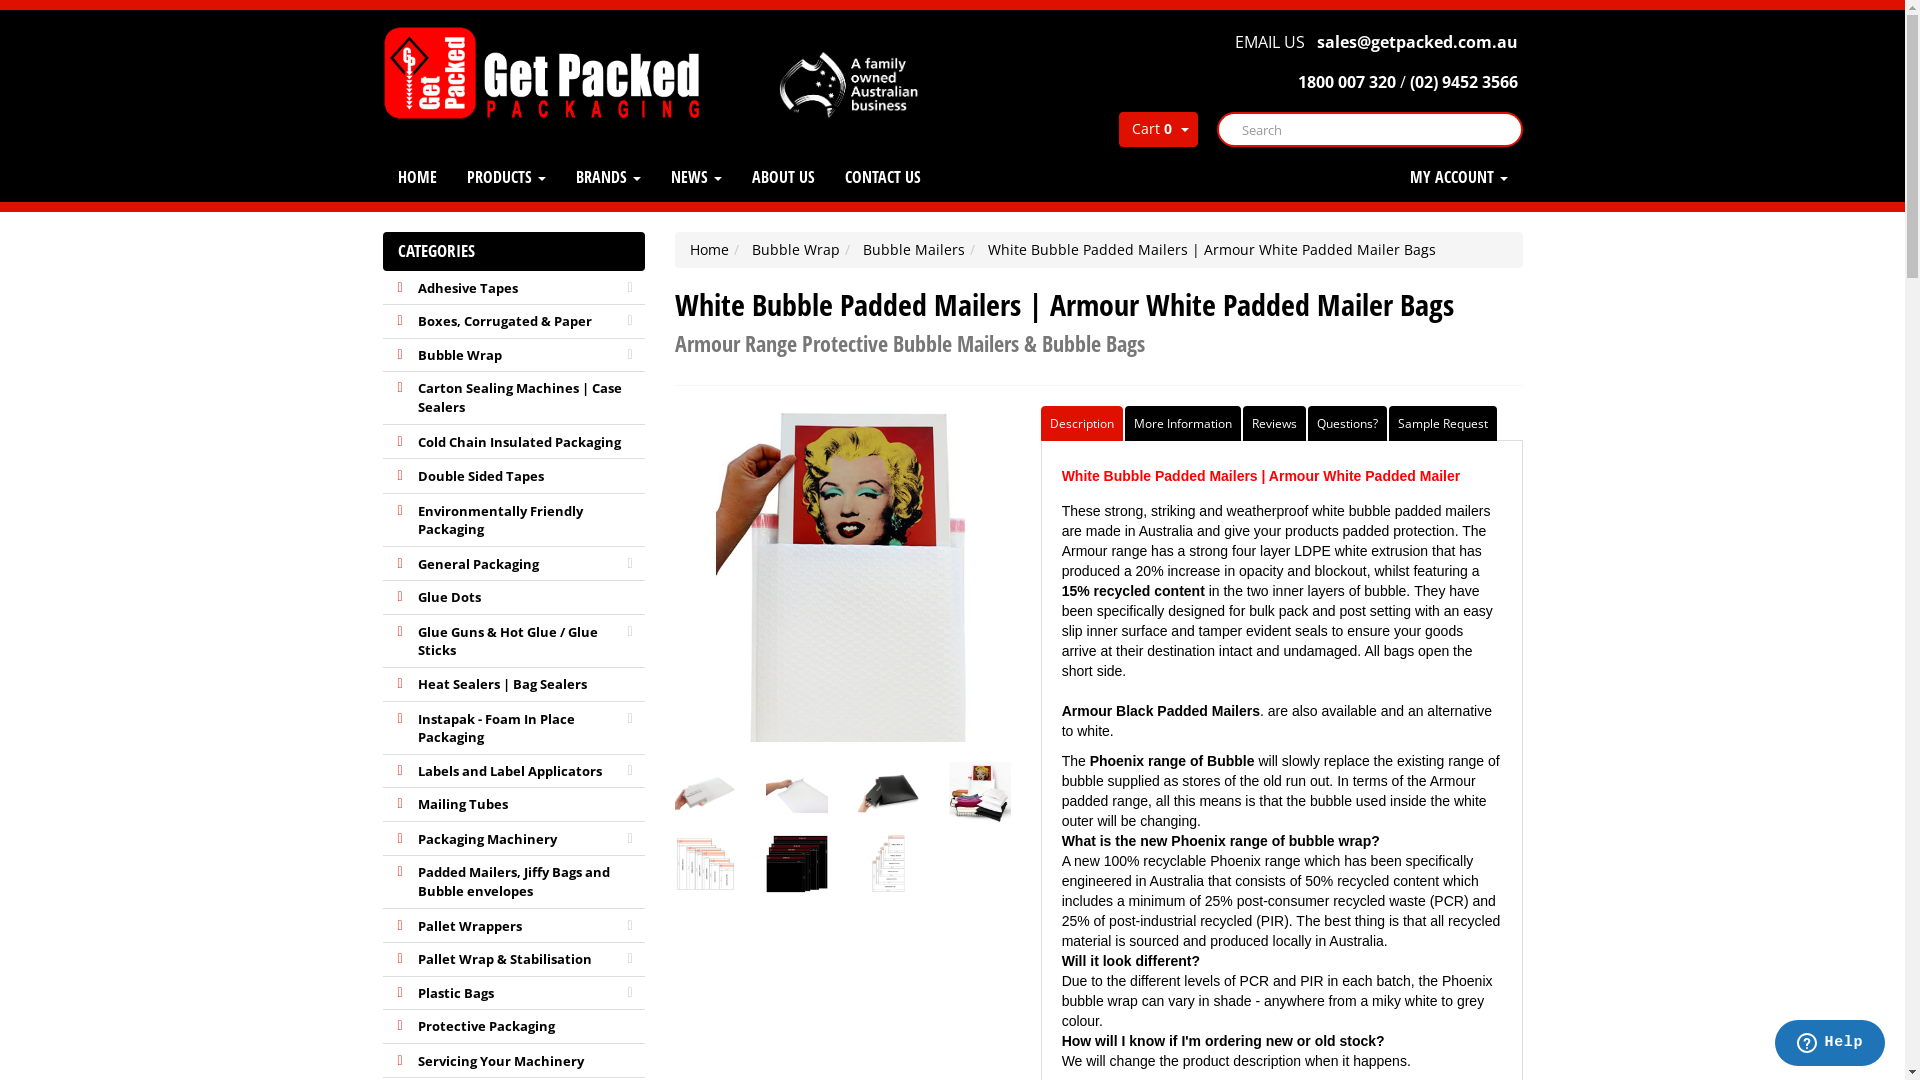 The image size is (1920, 1080). I want to click on Questions?, so click(1348, 424).